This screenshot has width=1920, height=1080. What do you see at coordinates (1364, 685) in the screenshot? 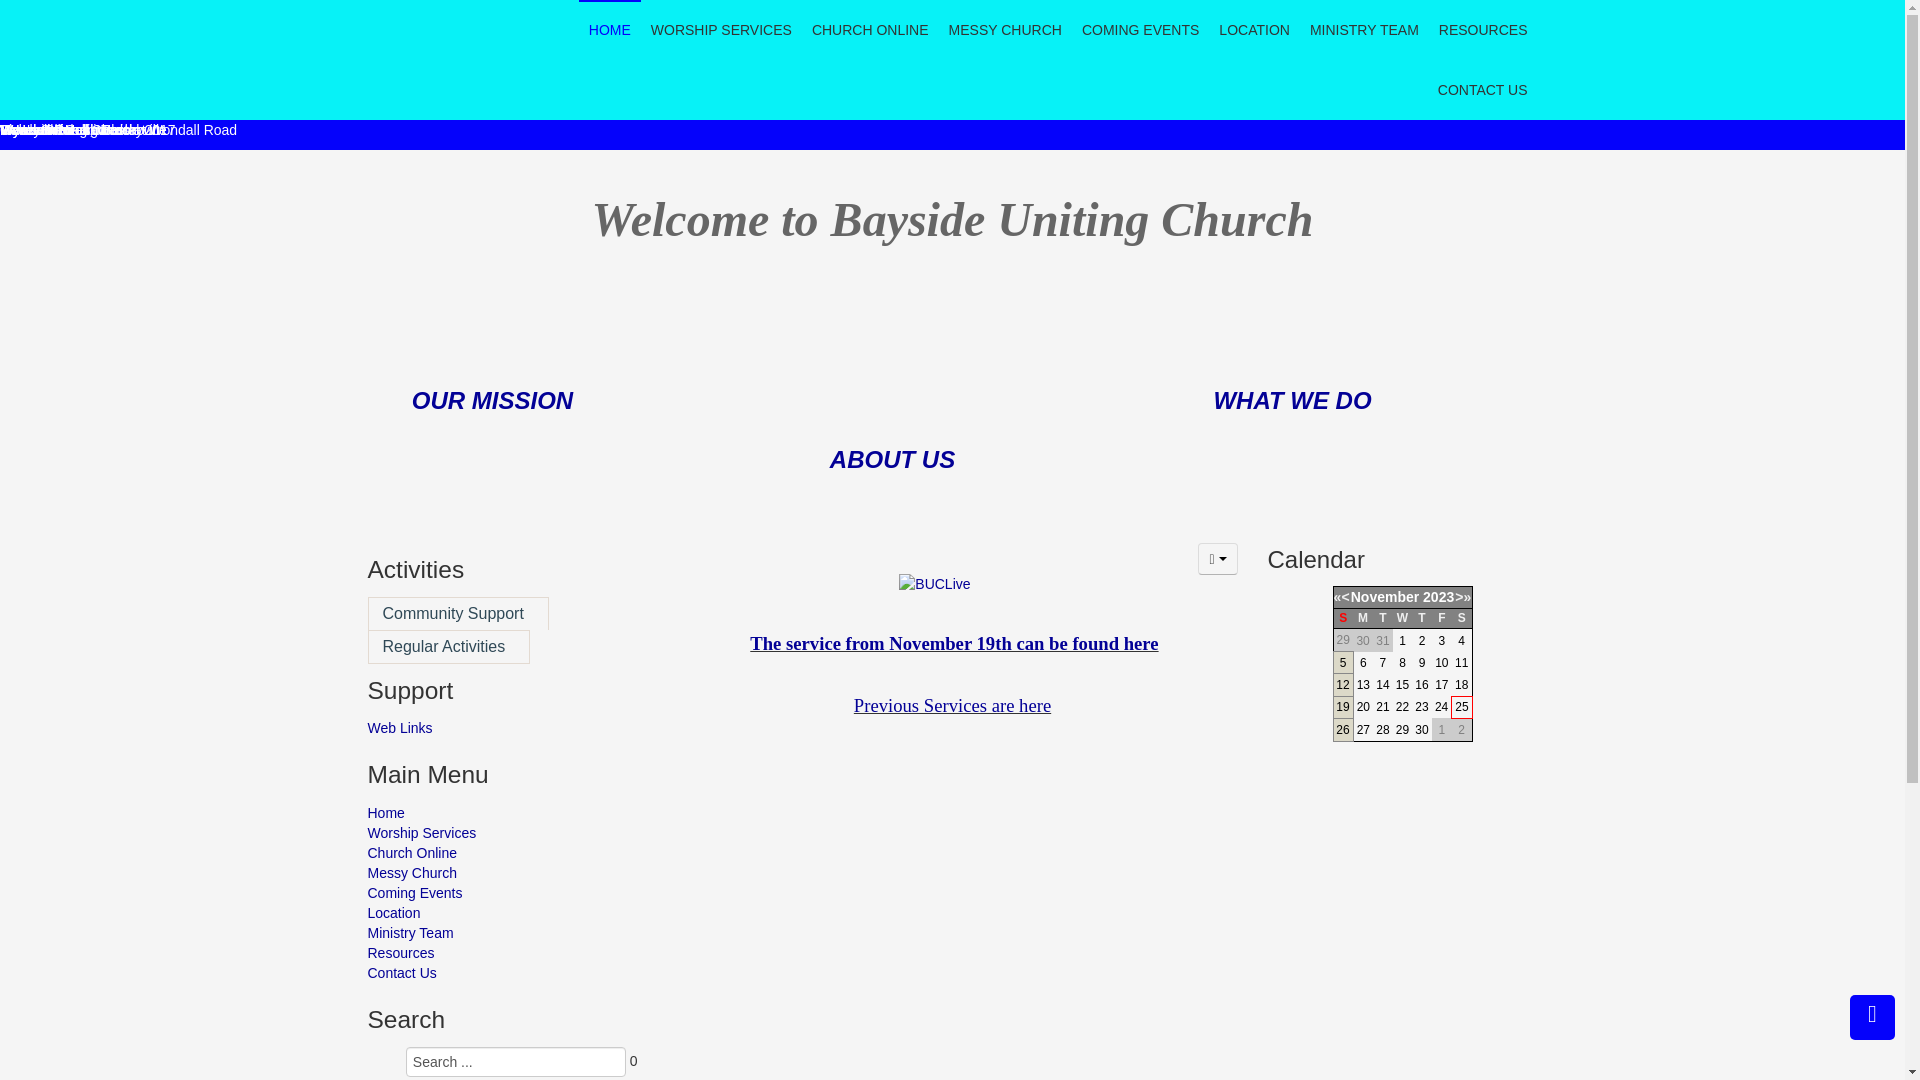
I see `13` at bounding box center [1364, 685].